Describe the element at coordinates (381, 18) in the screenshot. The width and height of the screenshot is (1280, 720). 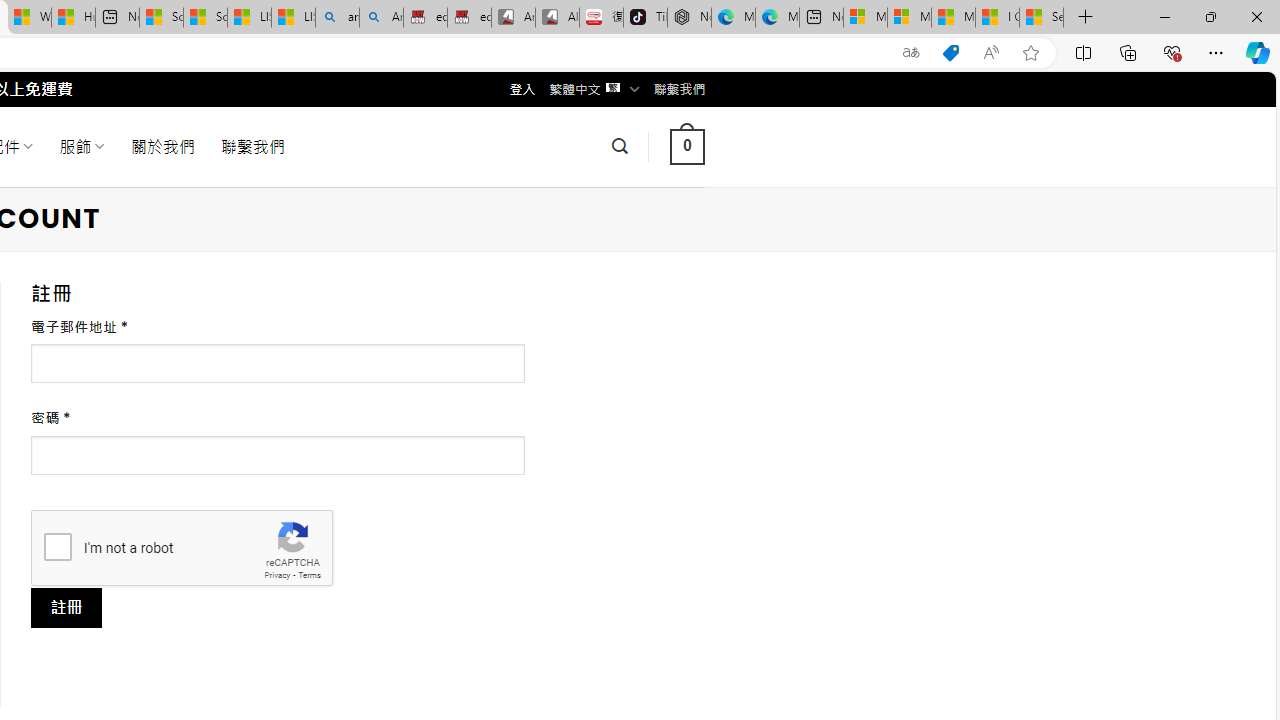
I see `Amazon Echo Dot PNG - Search Images` at that location.